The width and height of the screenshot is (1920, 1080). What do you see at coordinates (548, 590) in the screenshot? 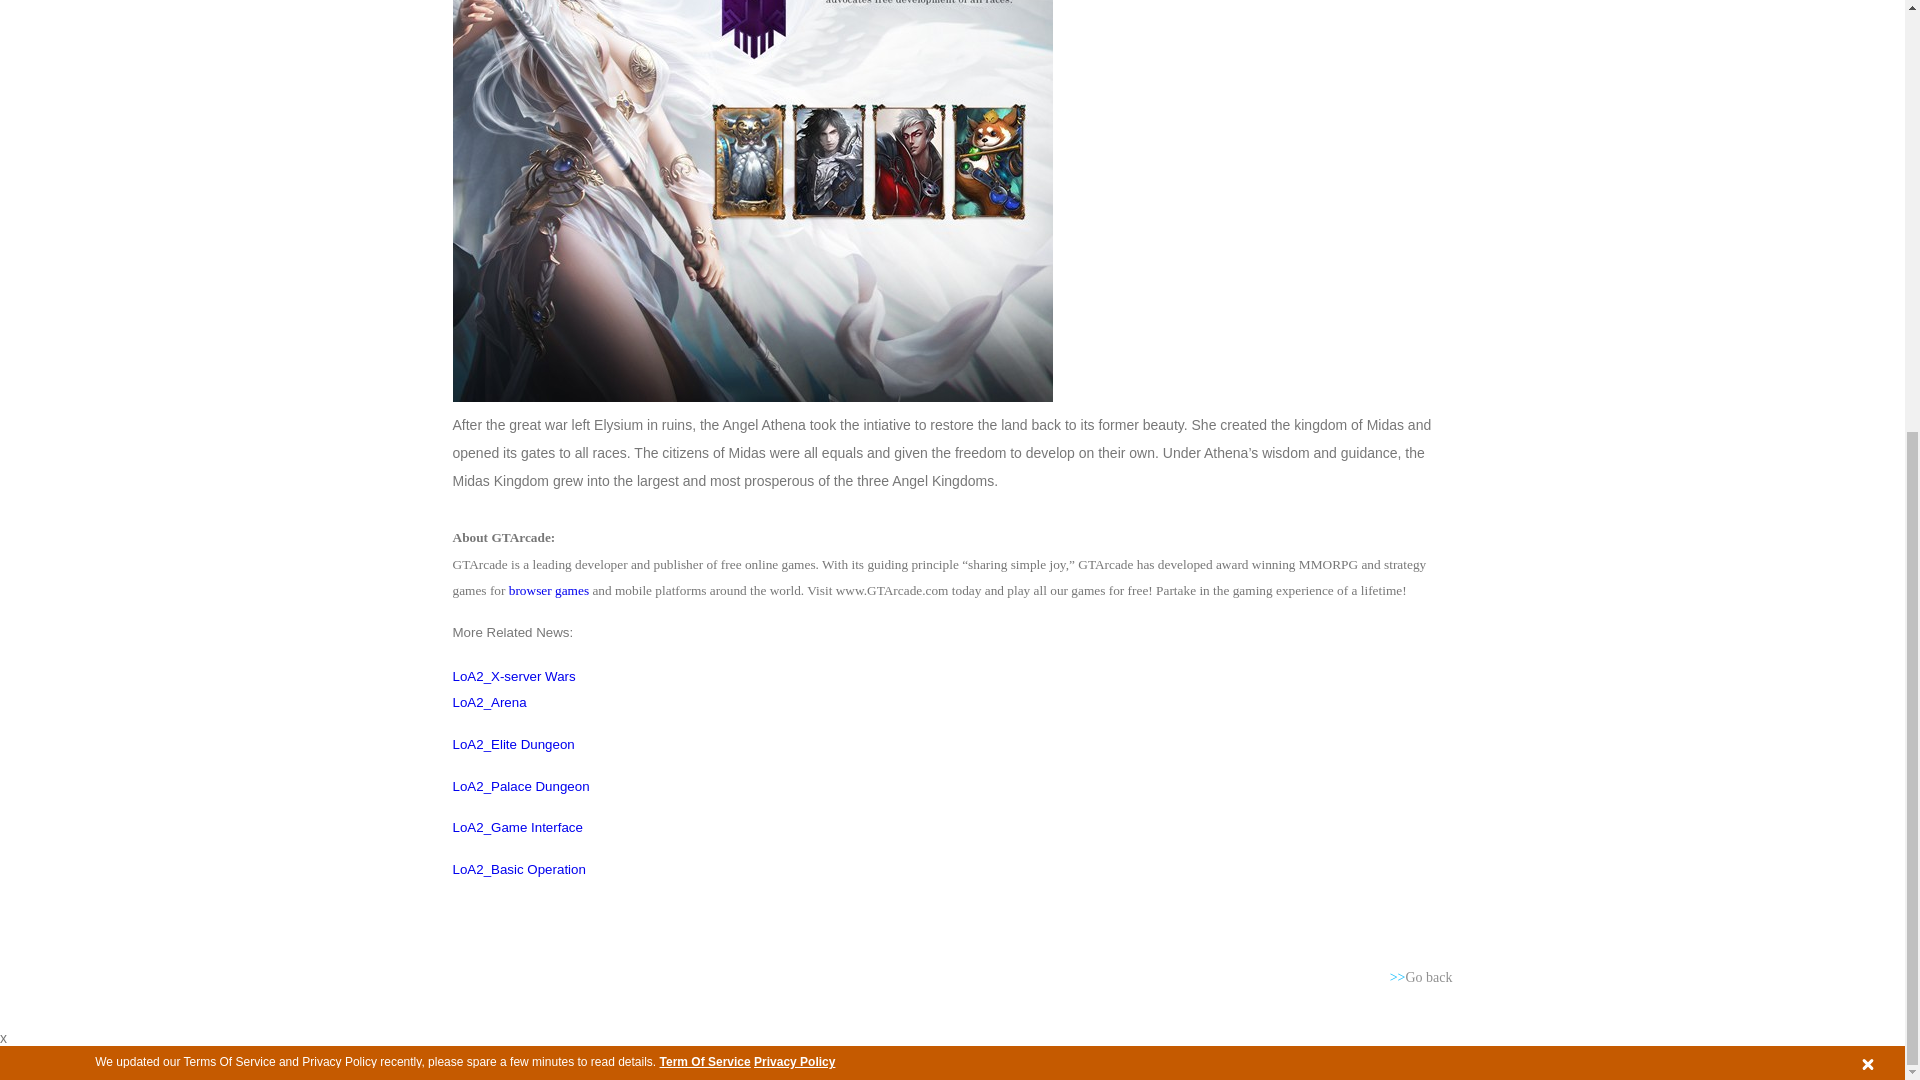
I see `browser games` at bounding box center [548, 590].